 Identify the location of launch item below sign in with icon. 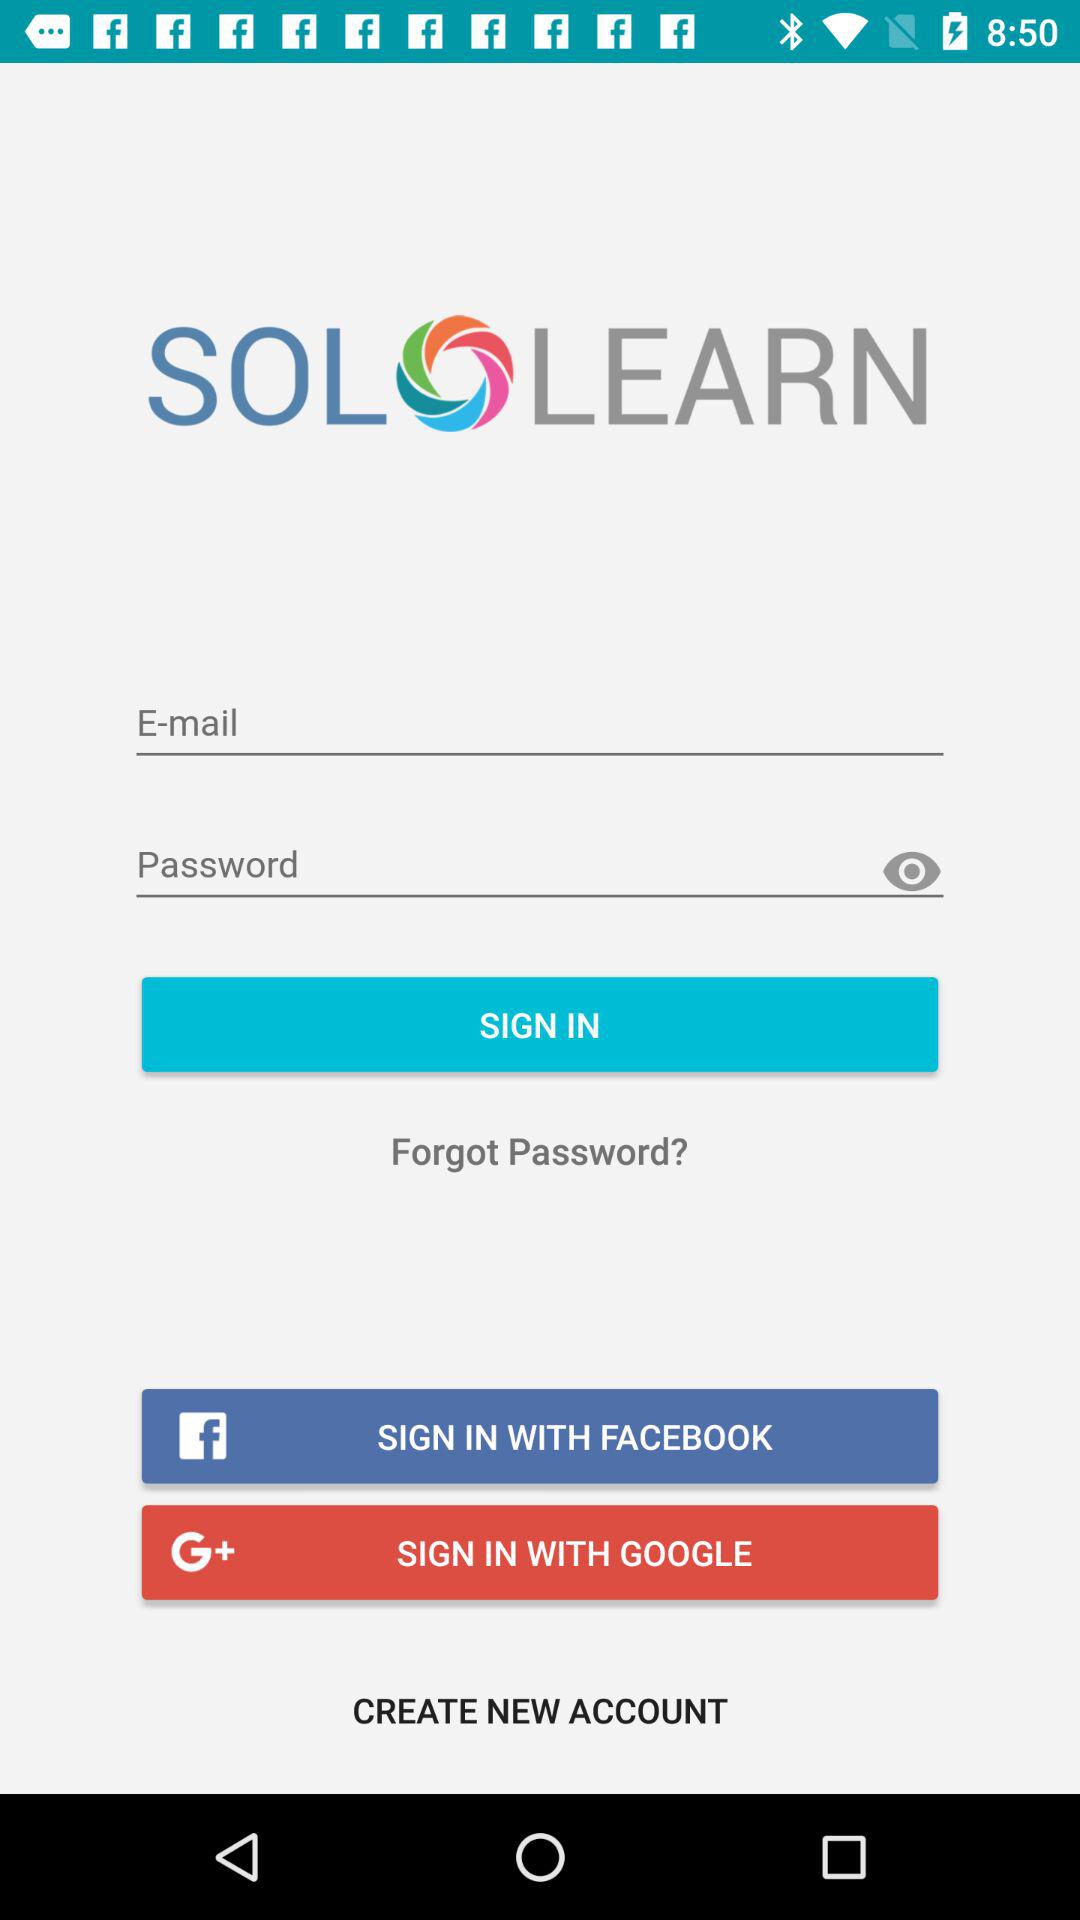
(540, 1710).